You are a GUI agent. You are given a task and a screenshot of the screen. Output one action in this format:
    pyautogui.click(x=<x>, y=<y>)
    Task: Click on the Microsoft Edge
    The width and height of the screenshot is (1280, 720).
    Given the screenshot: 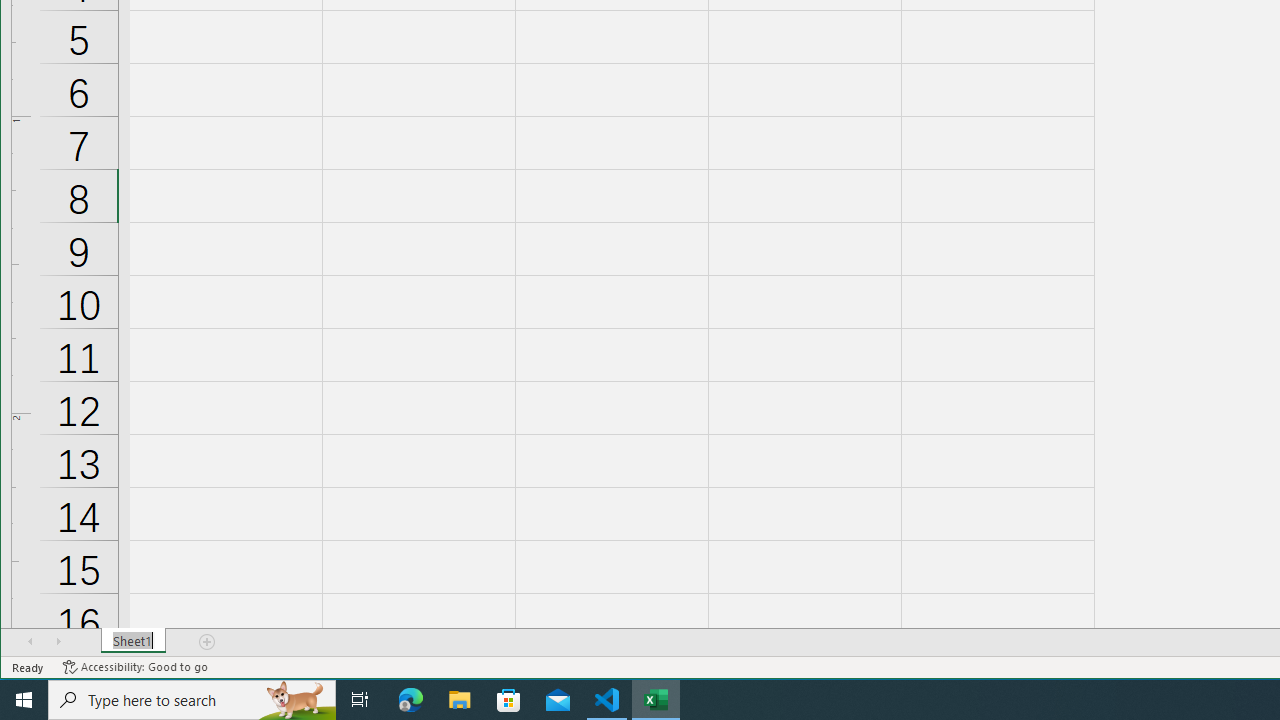 What is the action you would take?
    pyautogui.click(x=411, y=700)
    